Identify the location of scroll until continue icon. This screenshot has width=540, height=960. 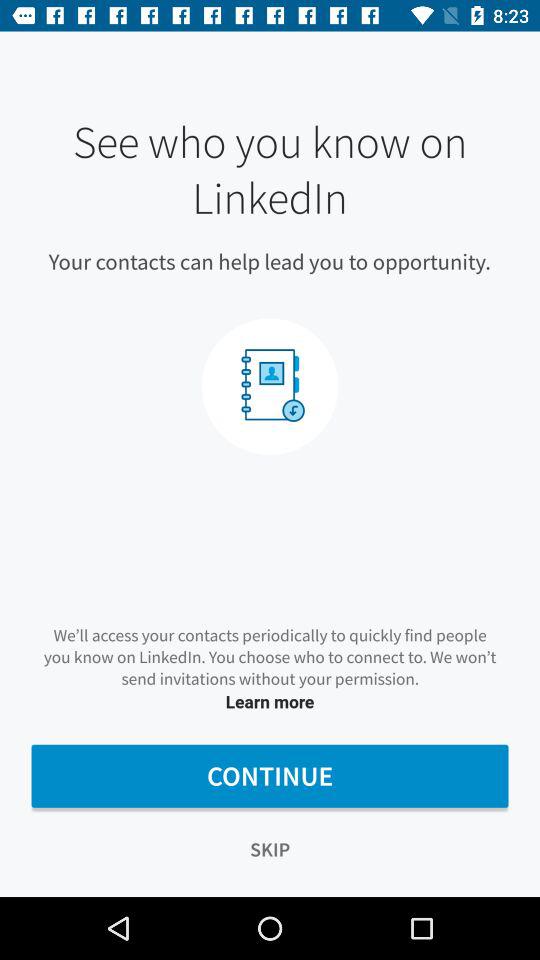
(270, 776).